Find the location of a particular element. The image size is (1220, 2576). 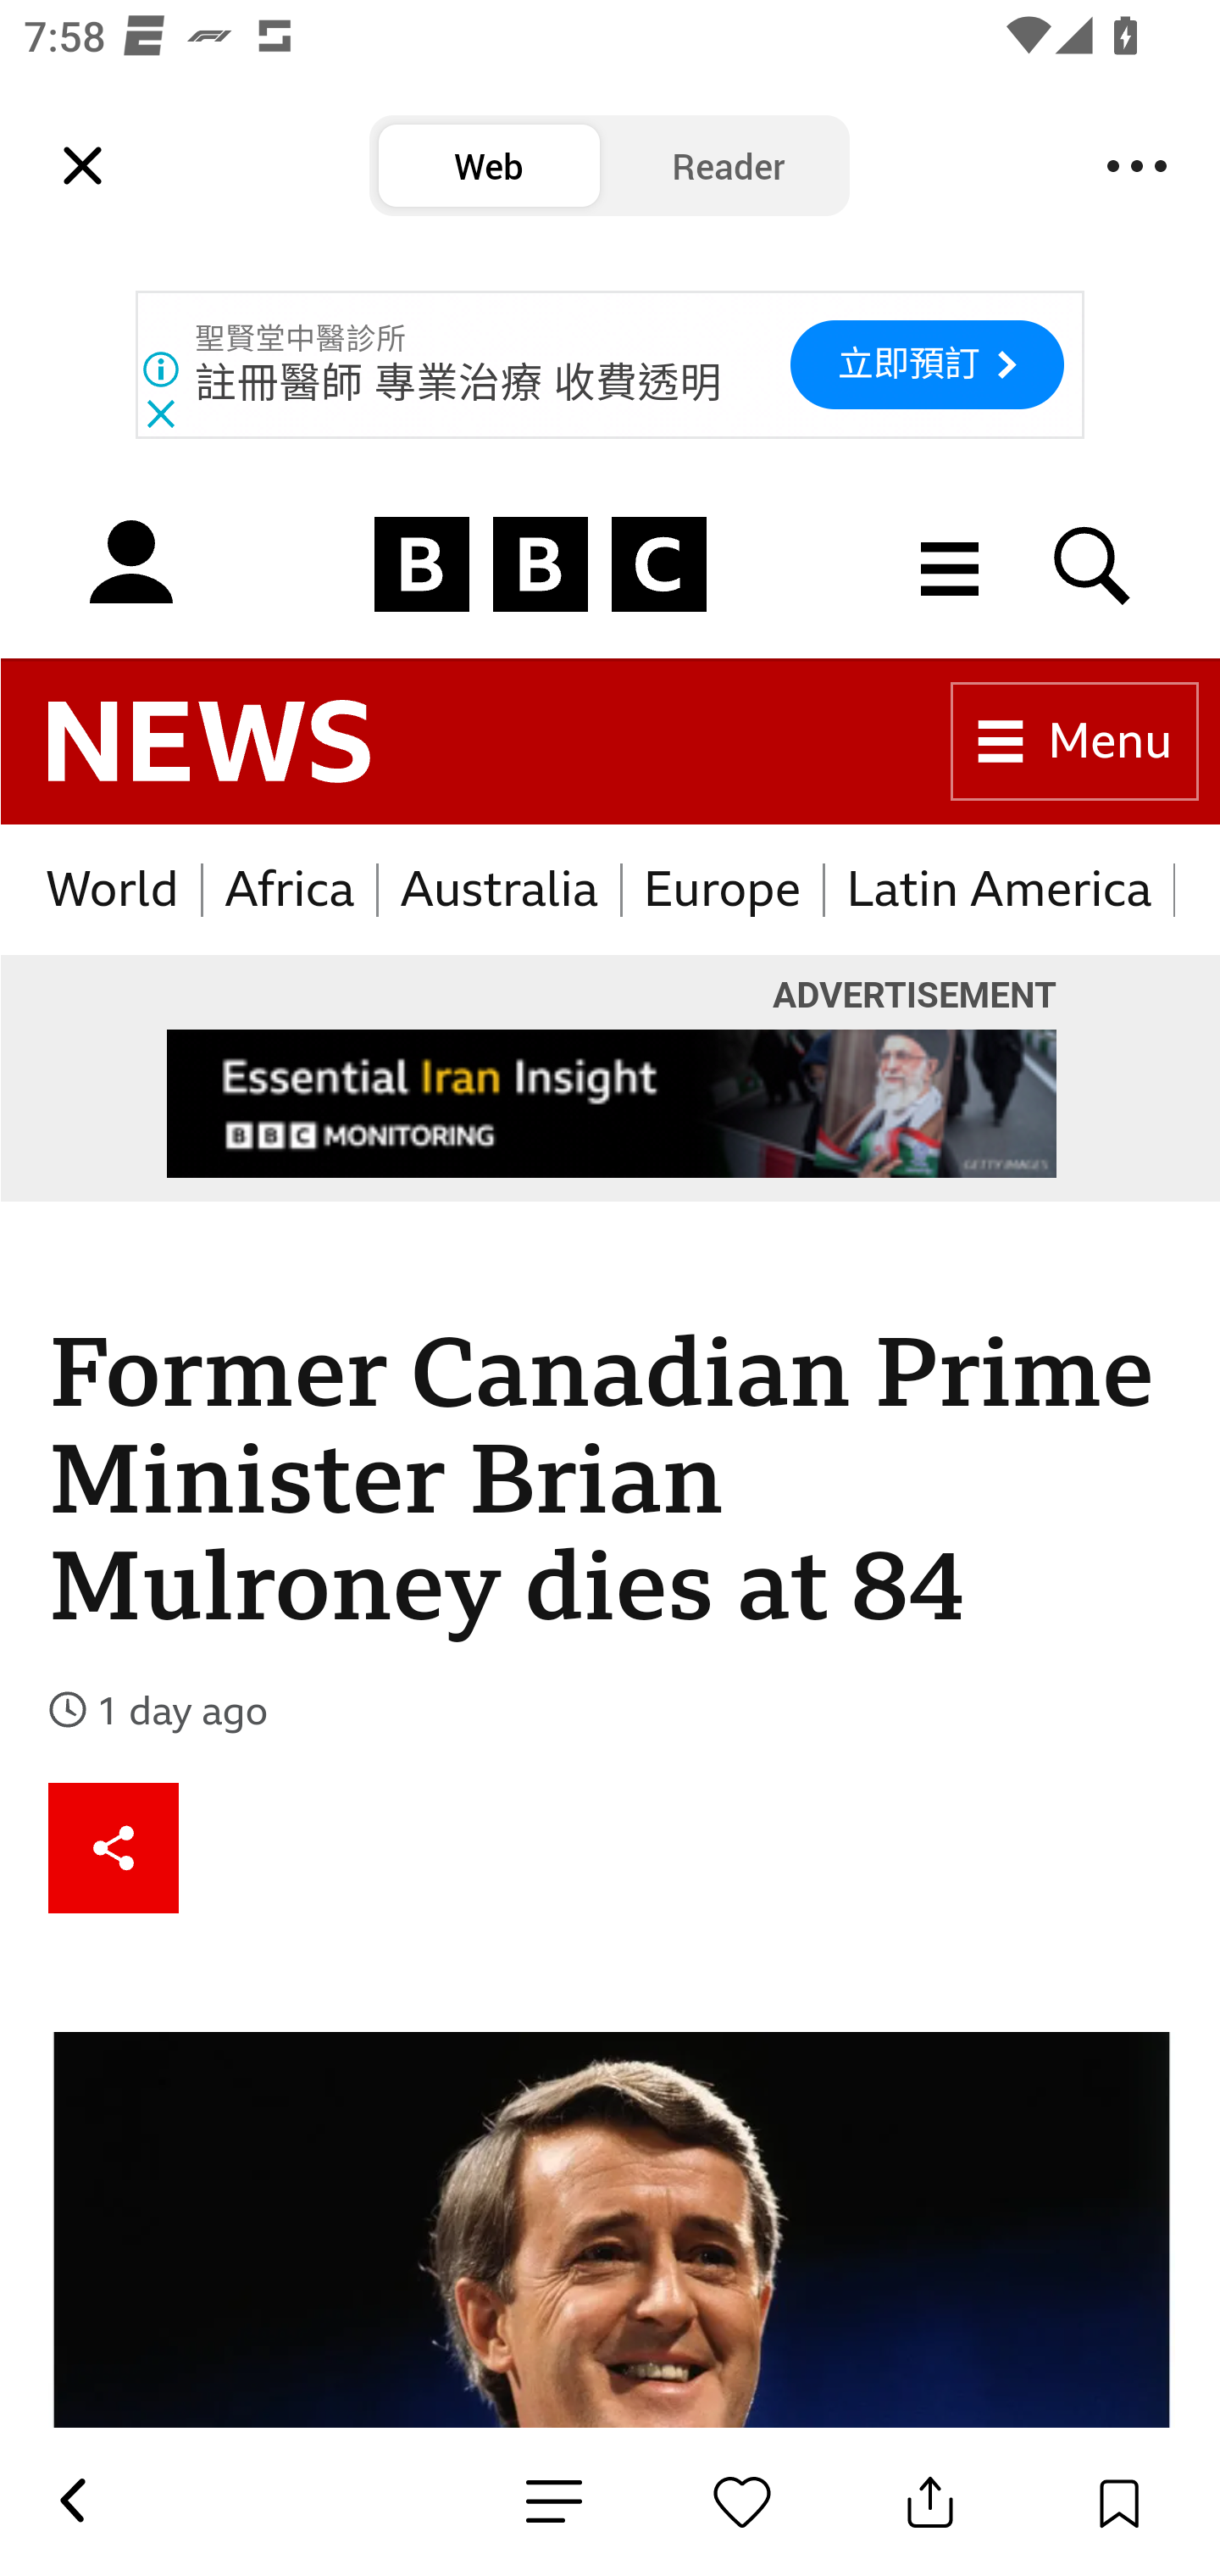

News Detail Emotion is located at coordinates (742, 2501).